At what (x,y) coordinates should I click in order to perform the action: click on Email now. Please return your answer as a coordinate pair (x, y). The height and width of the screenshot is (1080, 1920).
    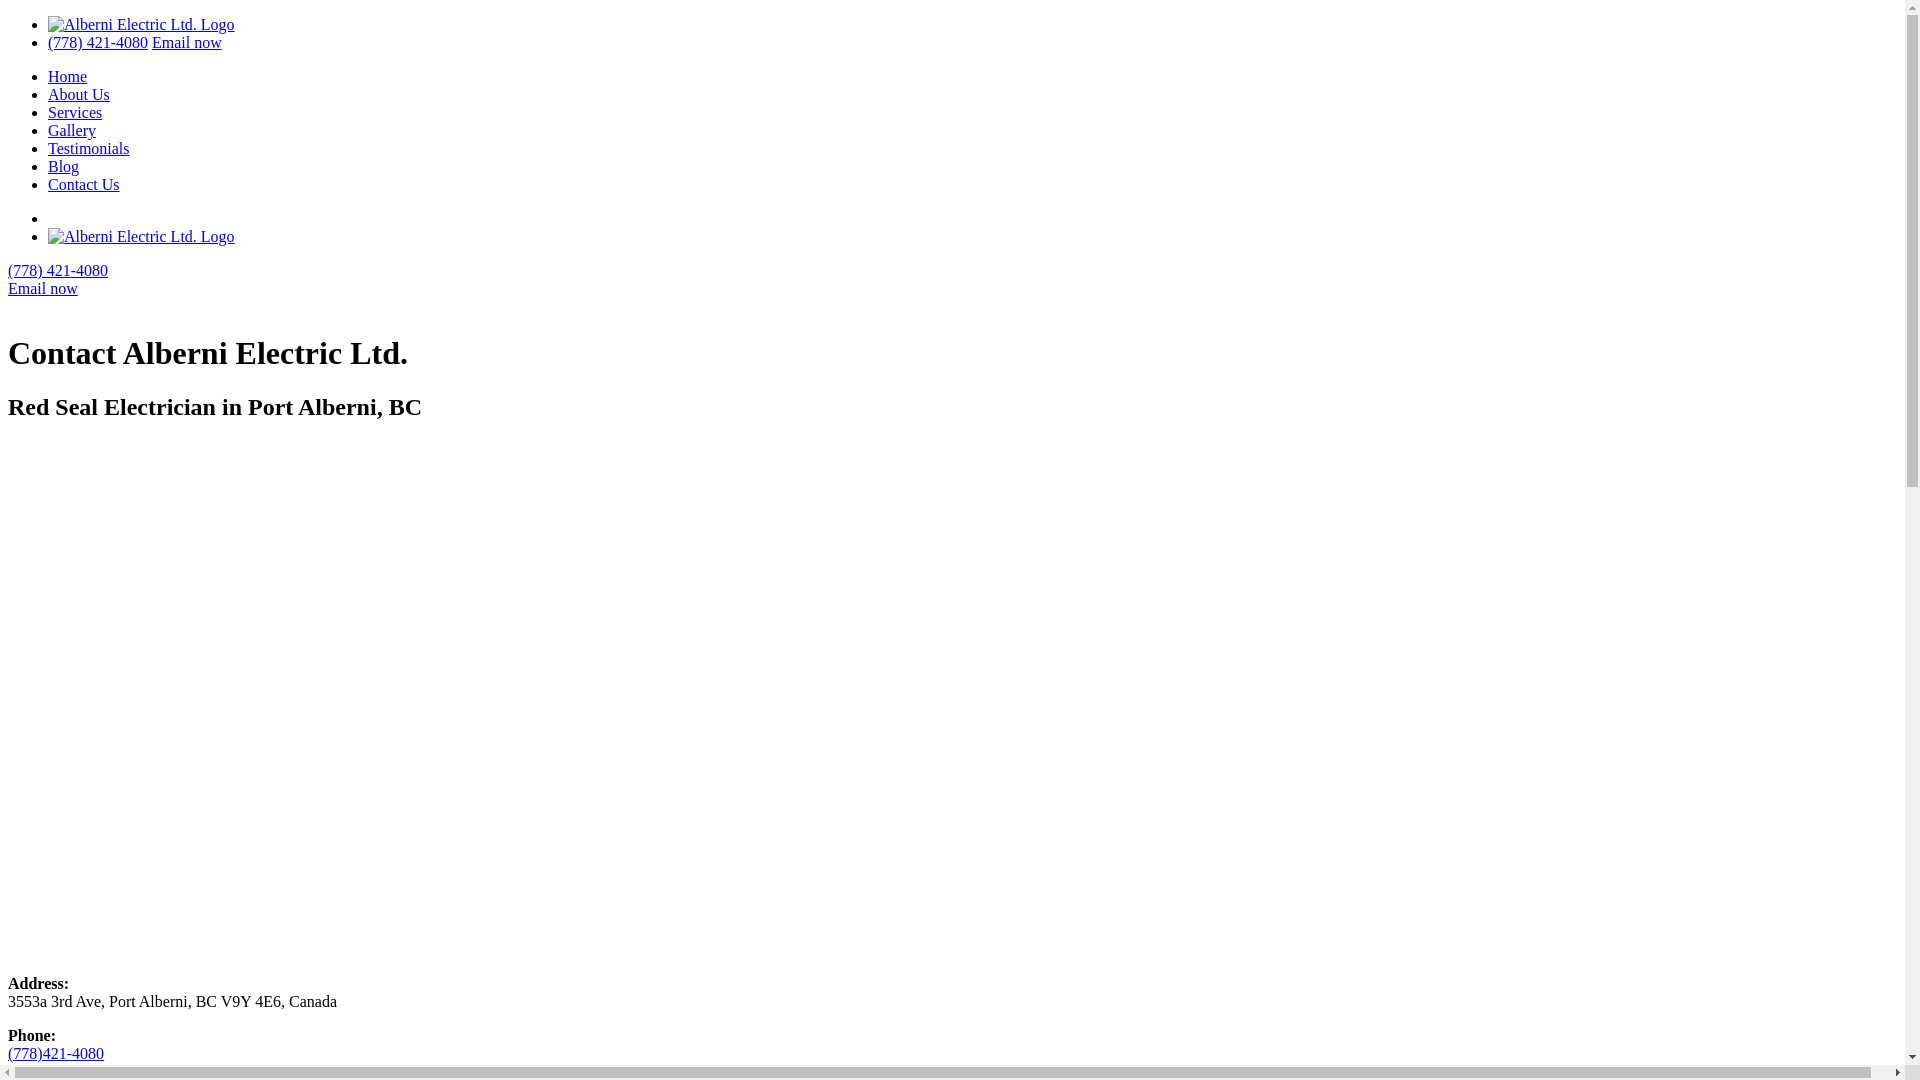
    Looking at the image, I should click on (43, 288).